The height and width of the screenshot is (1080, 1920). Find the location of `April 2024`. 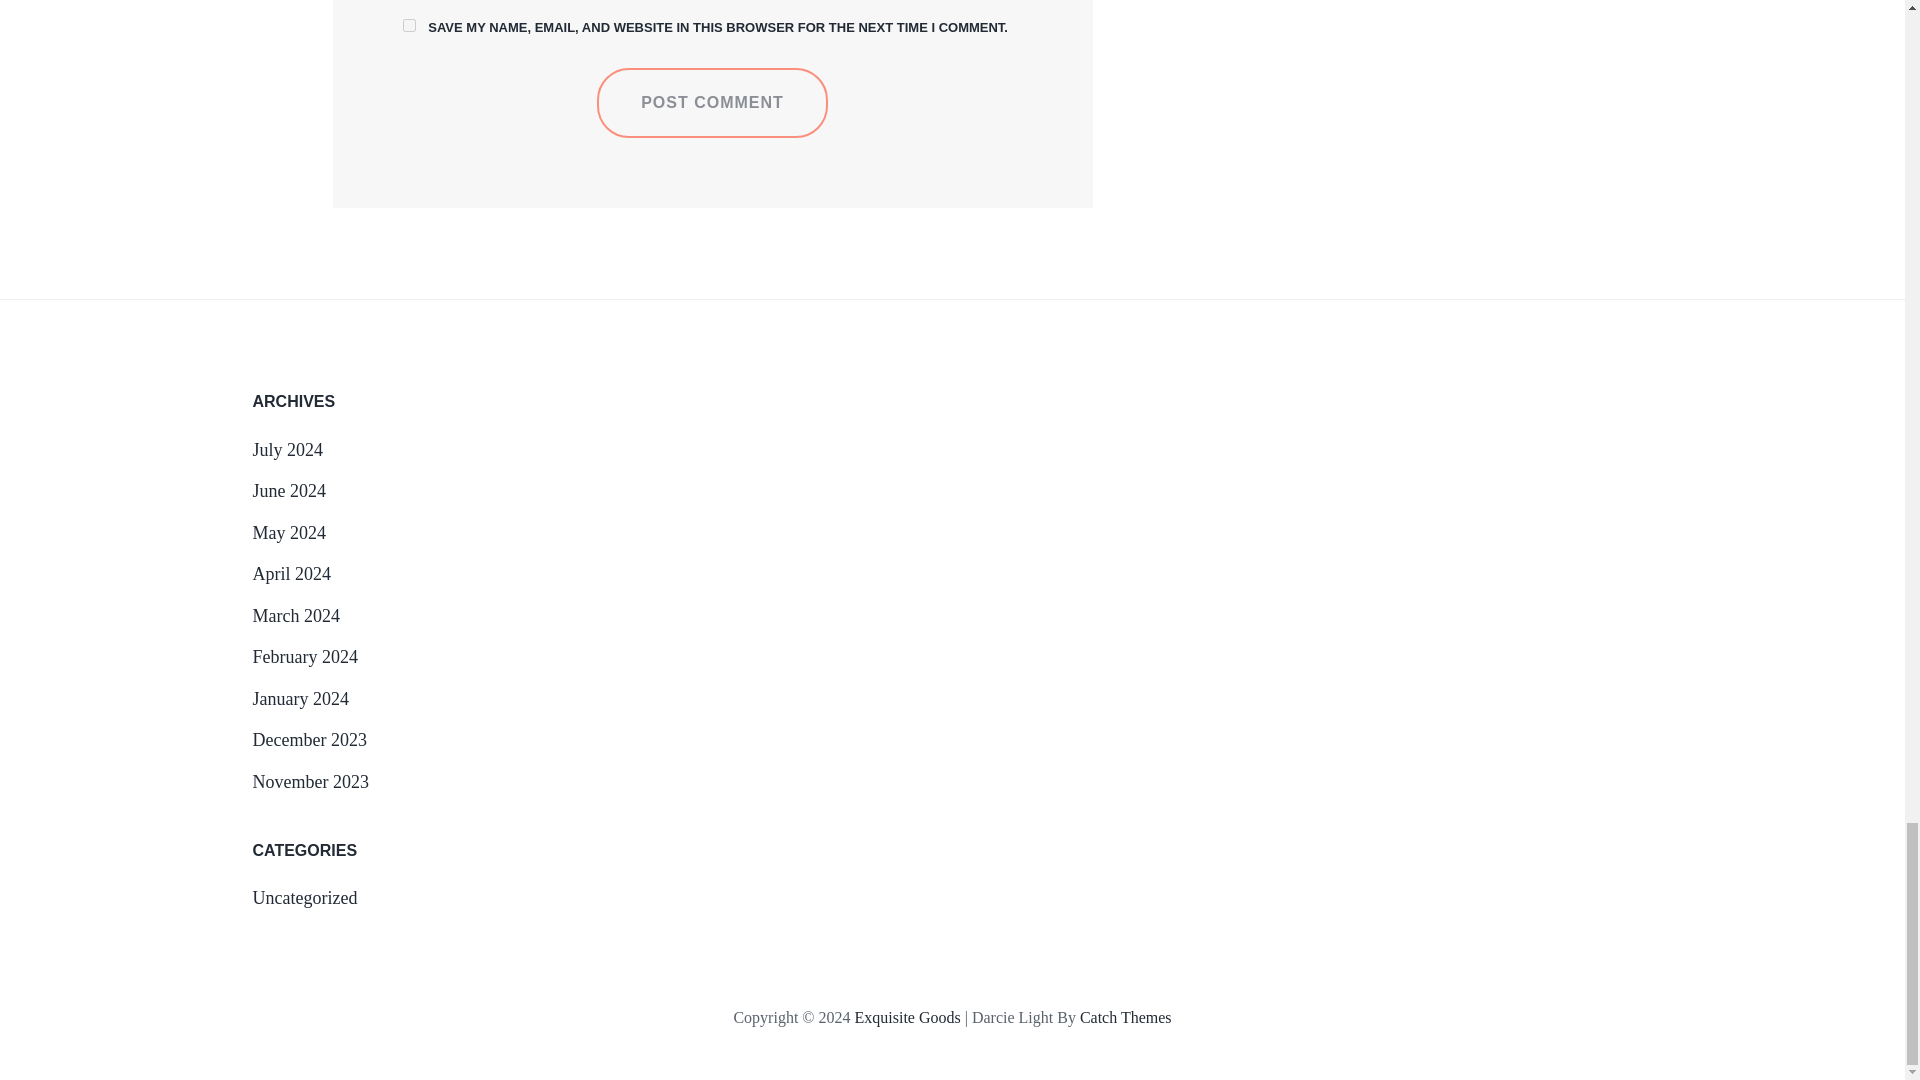

April 2024 is located at coordinates (290, 574).